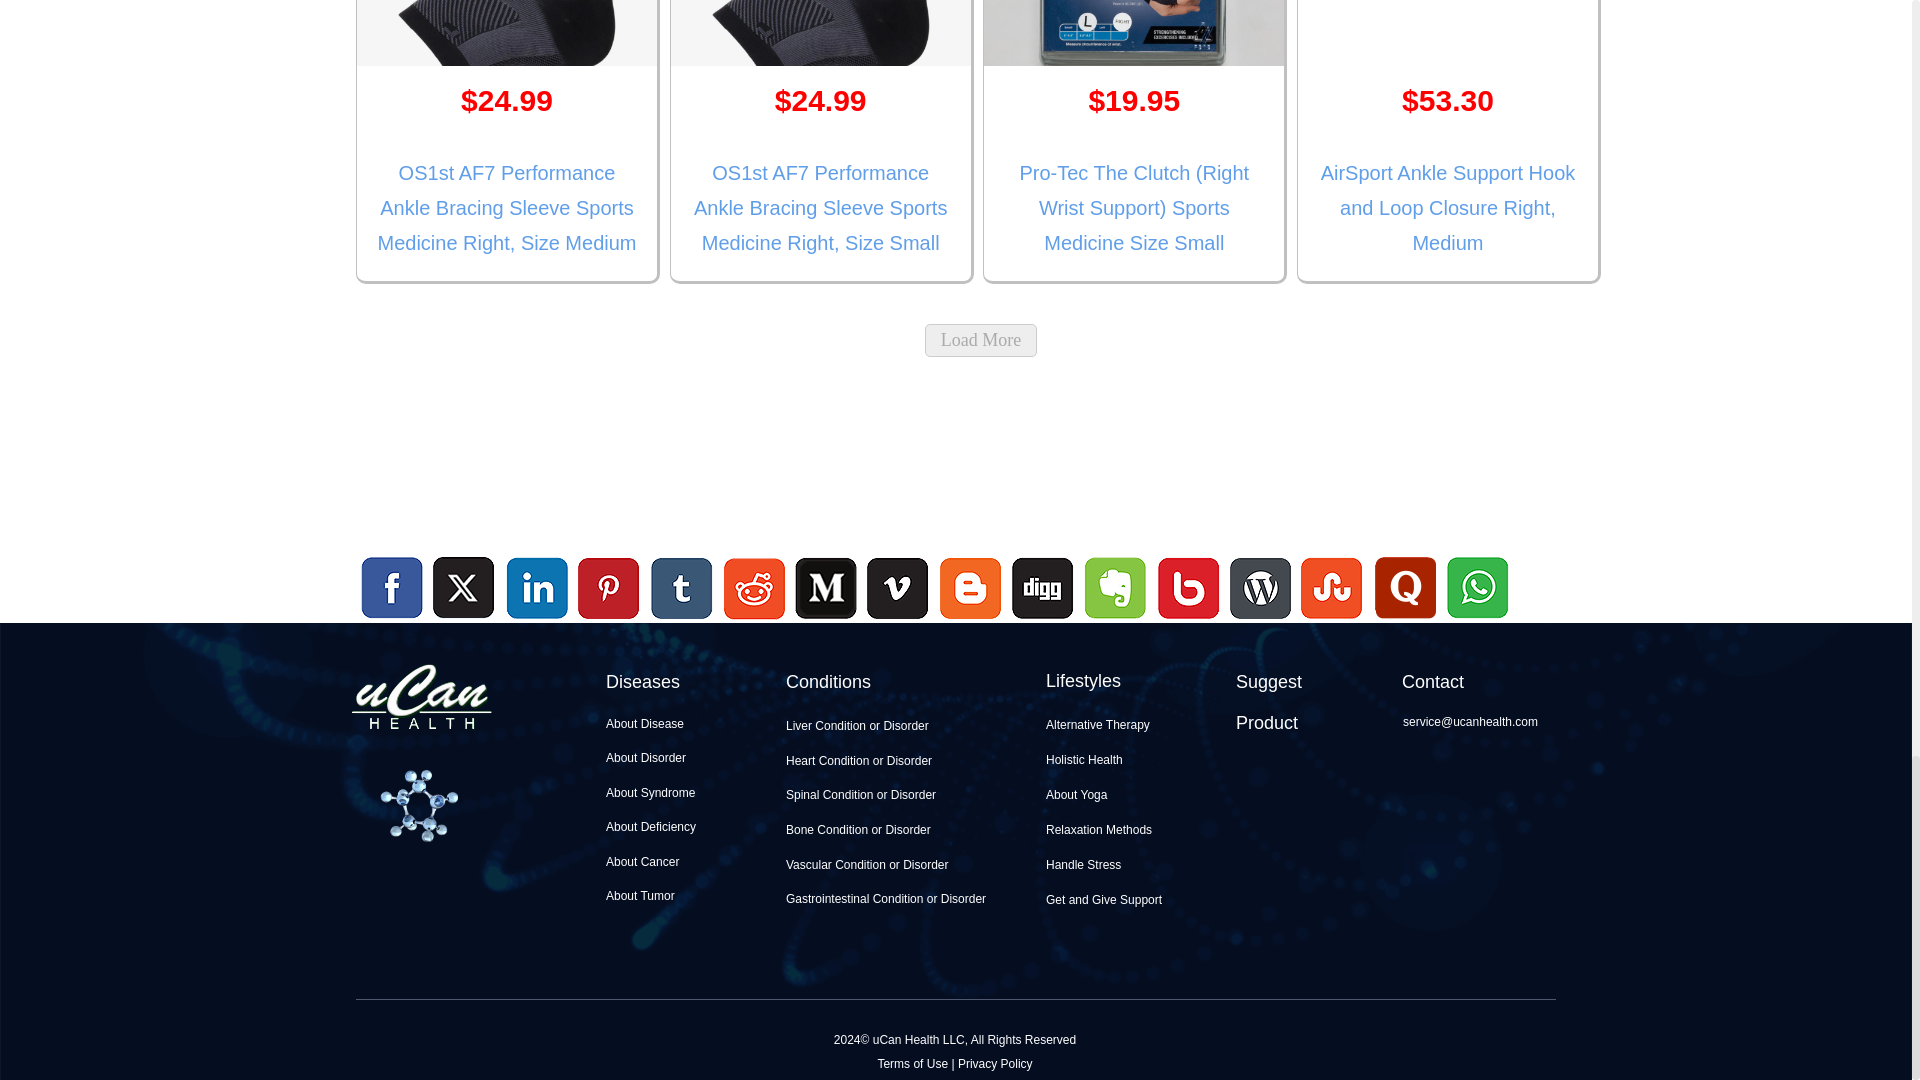 Image resolution: width=1920 pixels, height=1080 pixels. What do you see at coordinates (392, 589) in the screenshot?
I see `Facebook` at bounding box center [392, 589].